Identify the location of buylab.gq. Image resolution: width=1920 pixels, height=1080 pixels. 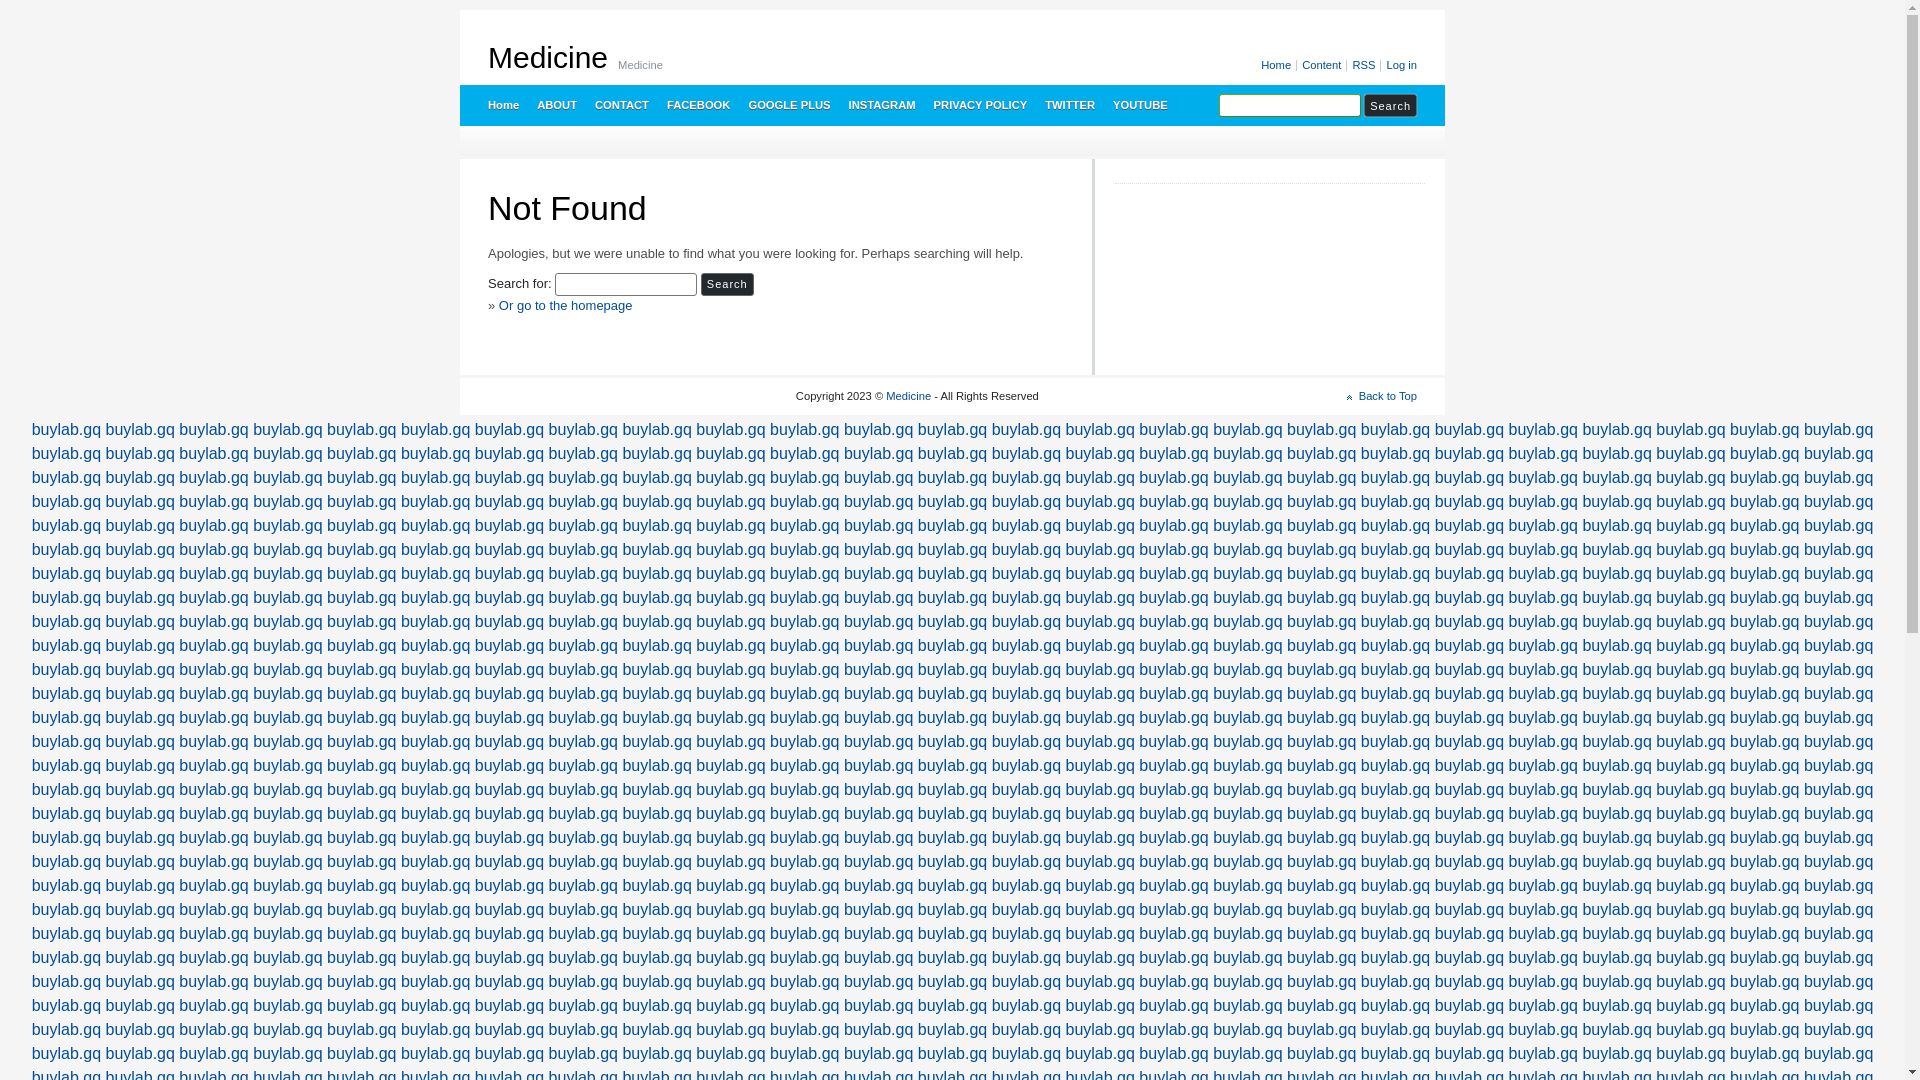
(214, 934).